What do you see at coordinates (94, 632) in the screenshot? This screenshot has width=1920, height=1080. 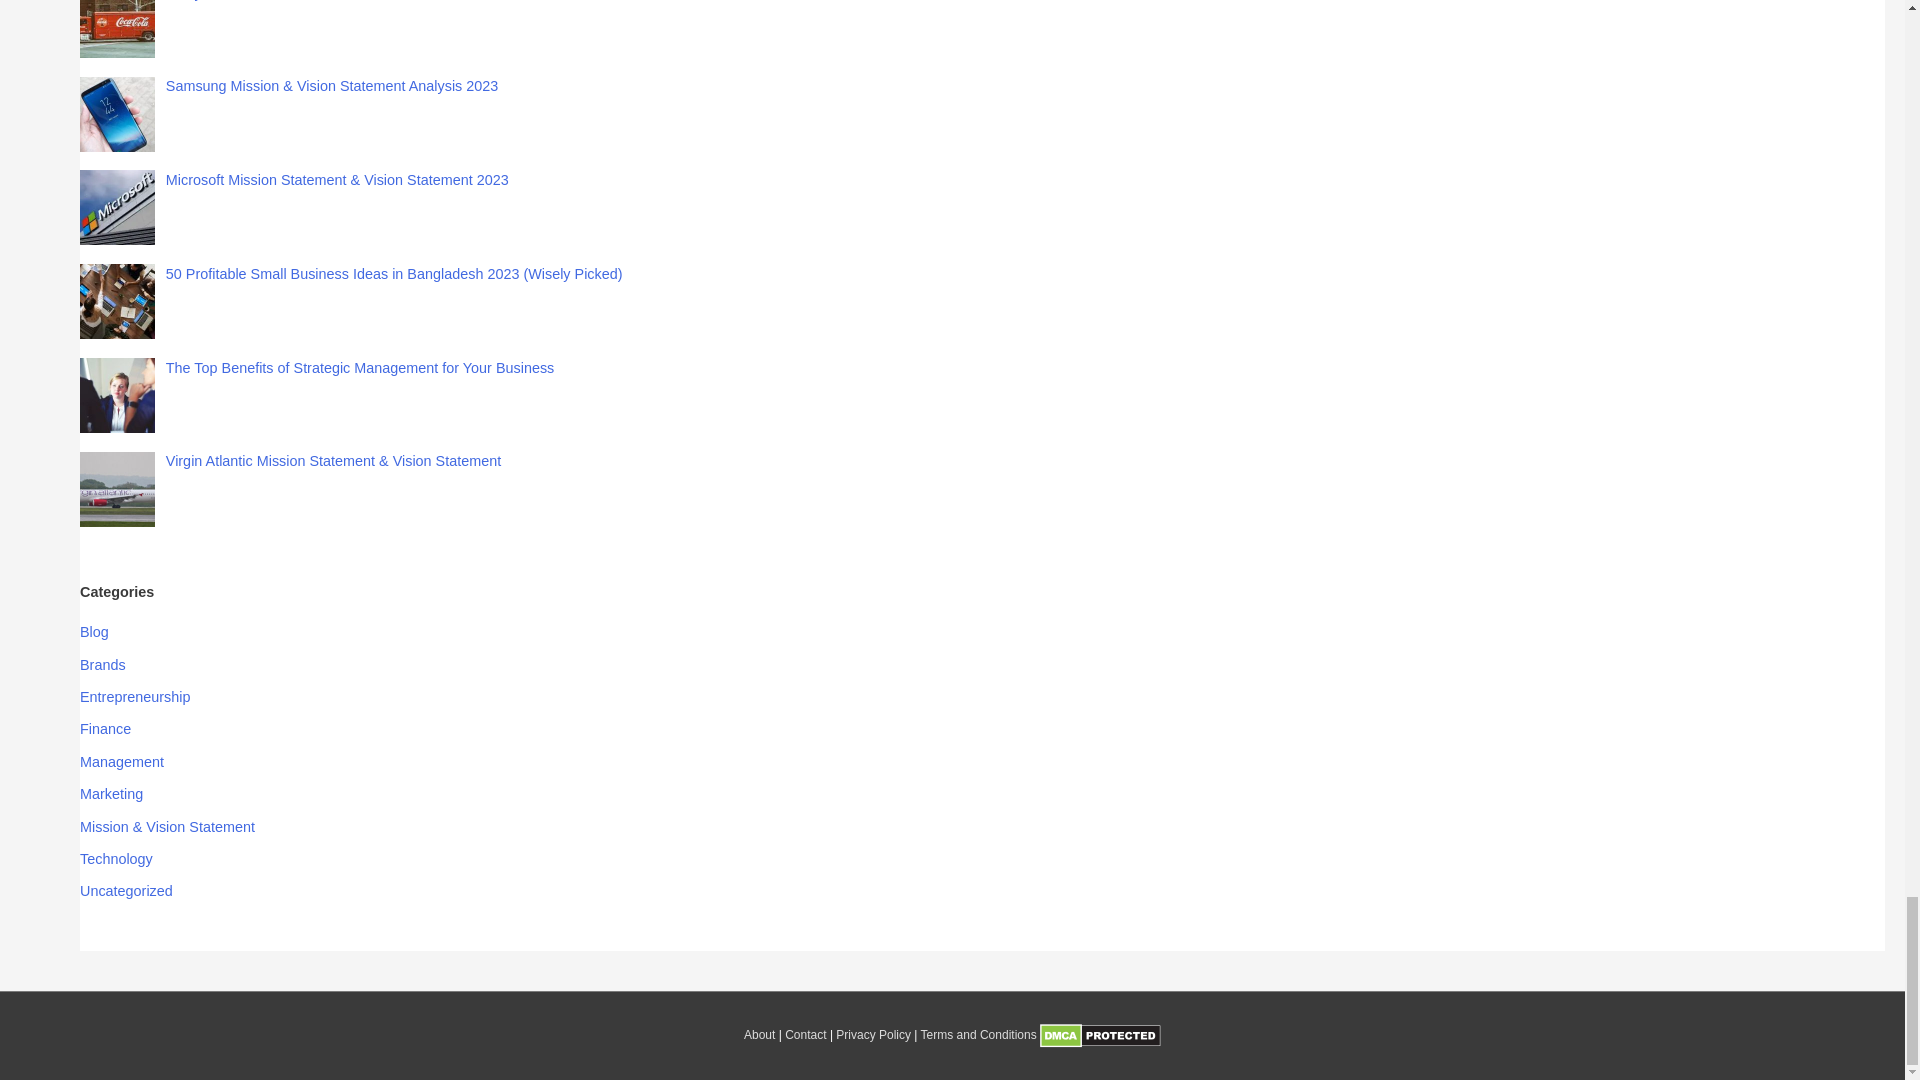 I see `Blog` at bounding box center [94, 632].